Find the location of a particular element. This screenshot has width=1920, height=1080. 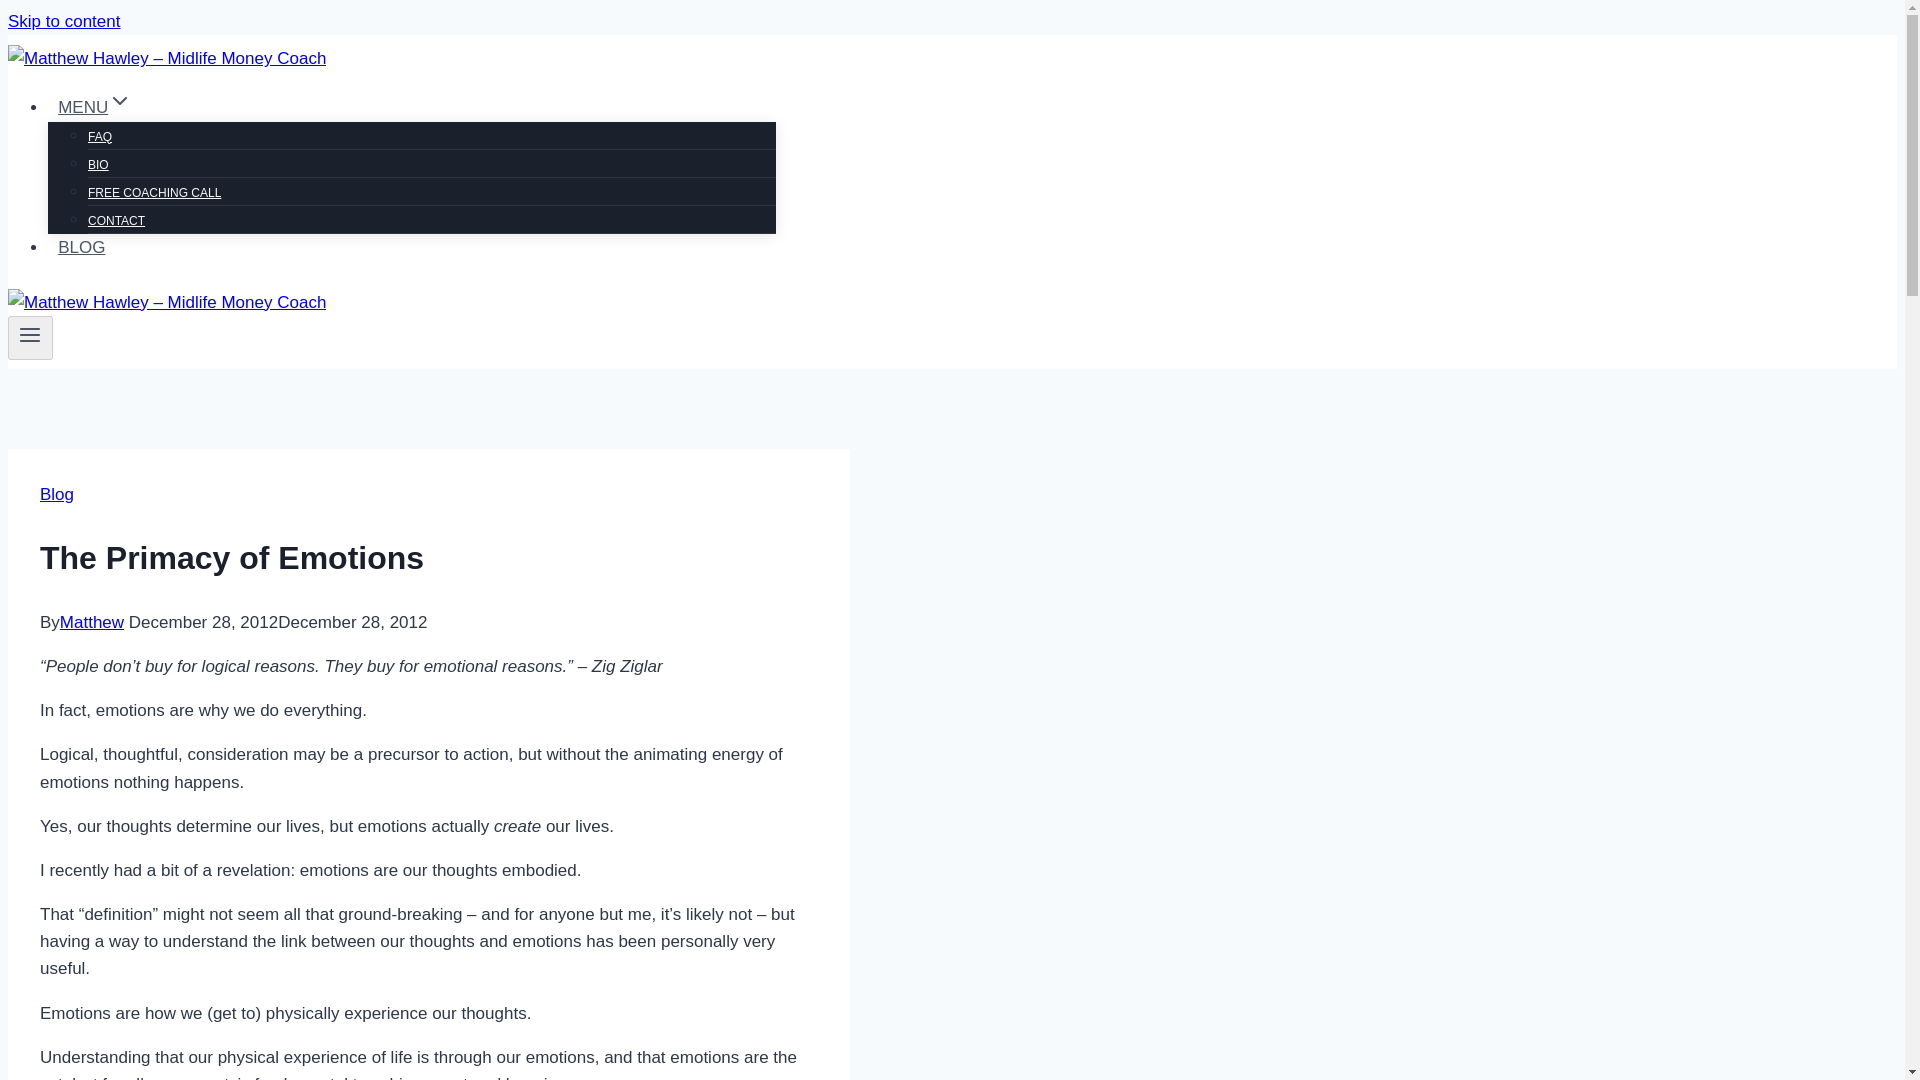

Matthew is located at coordinates (92, 622).